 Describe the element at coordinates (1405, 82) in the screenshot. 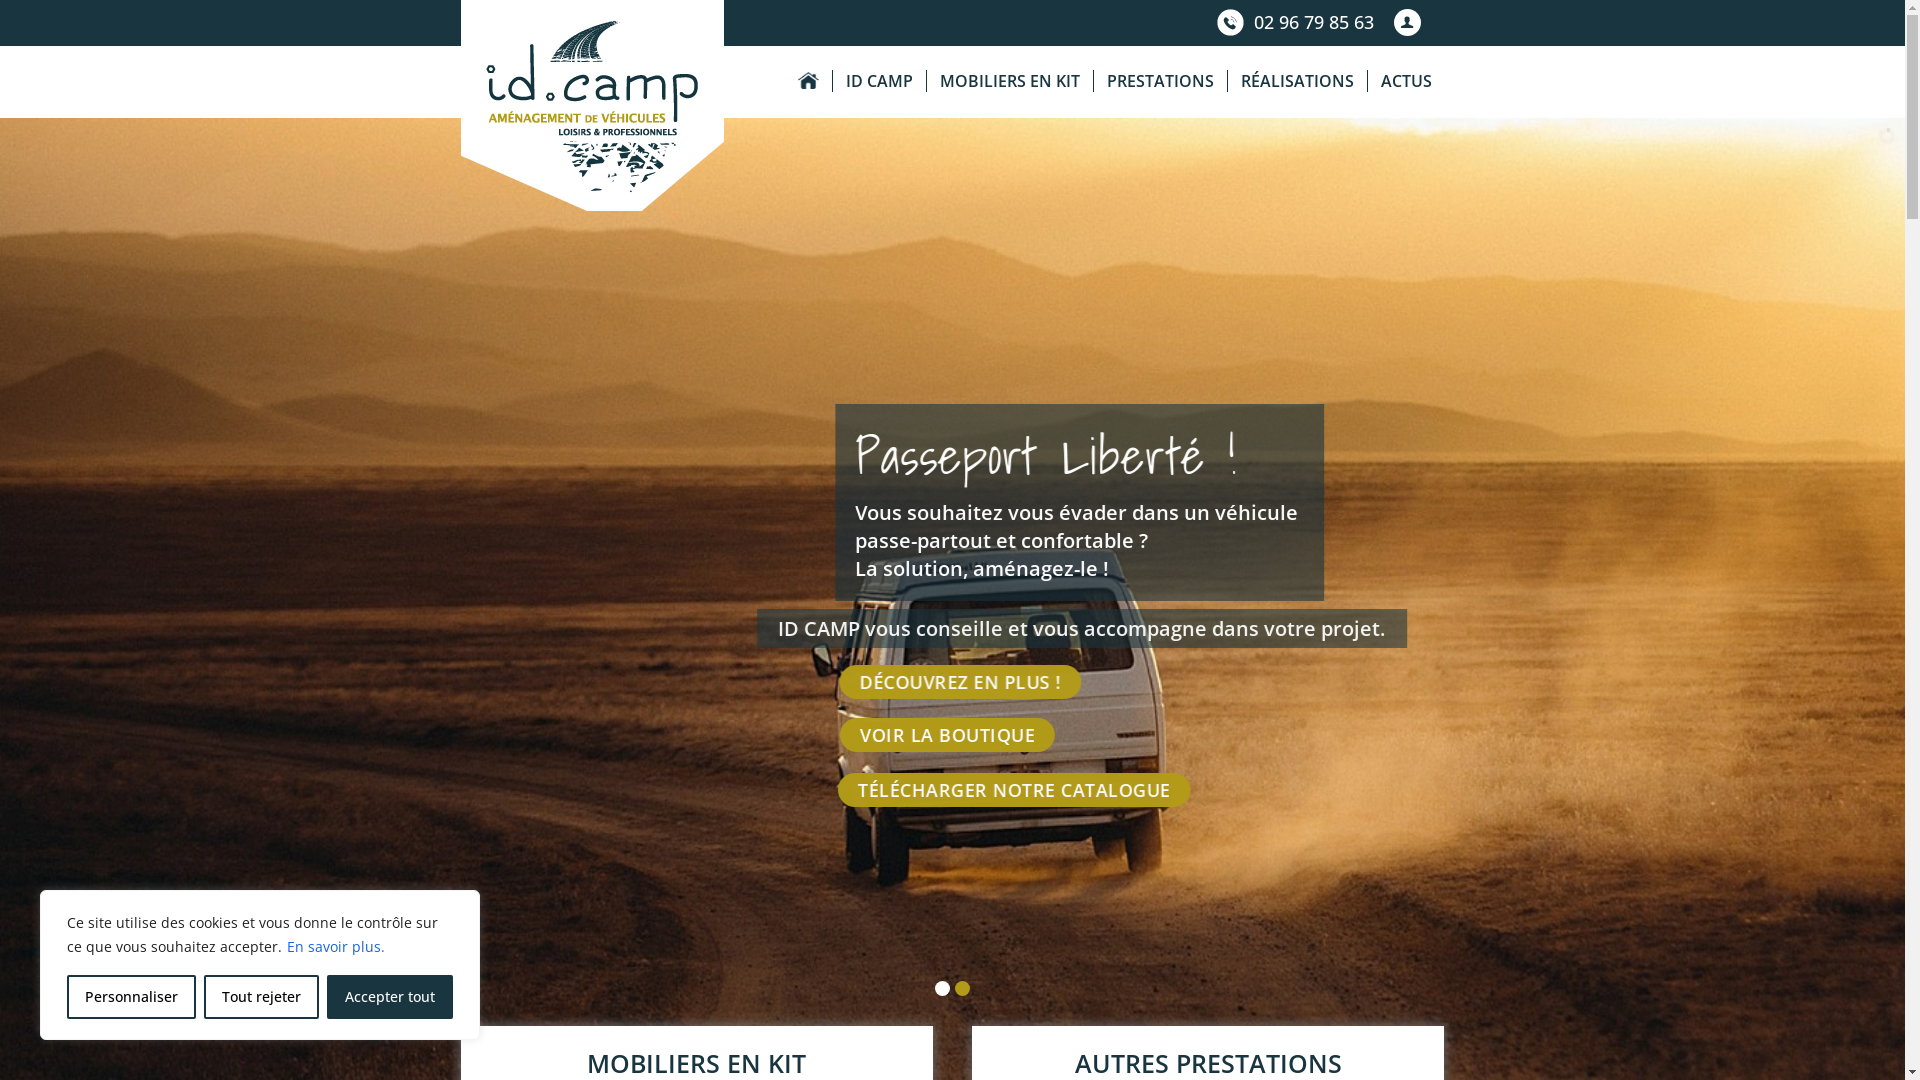

I see `ACTUS` at that location.